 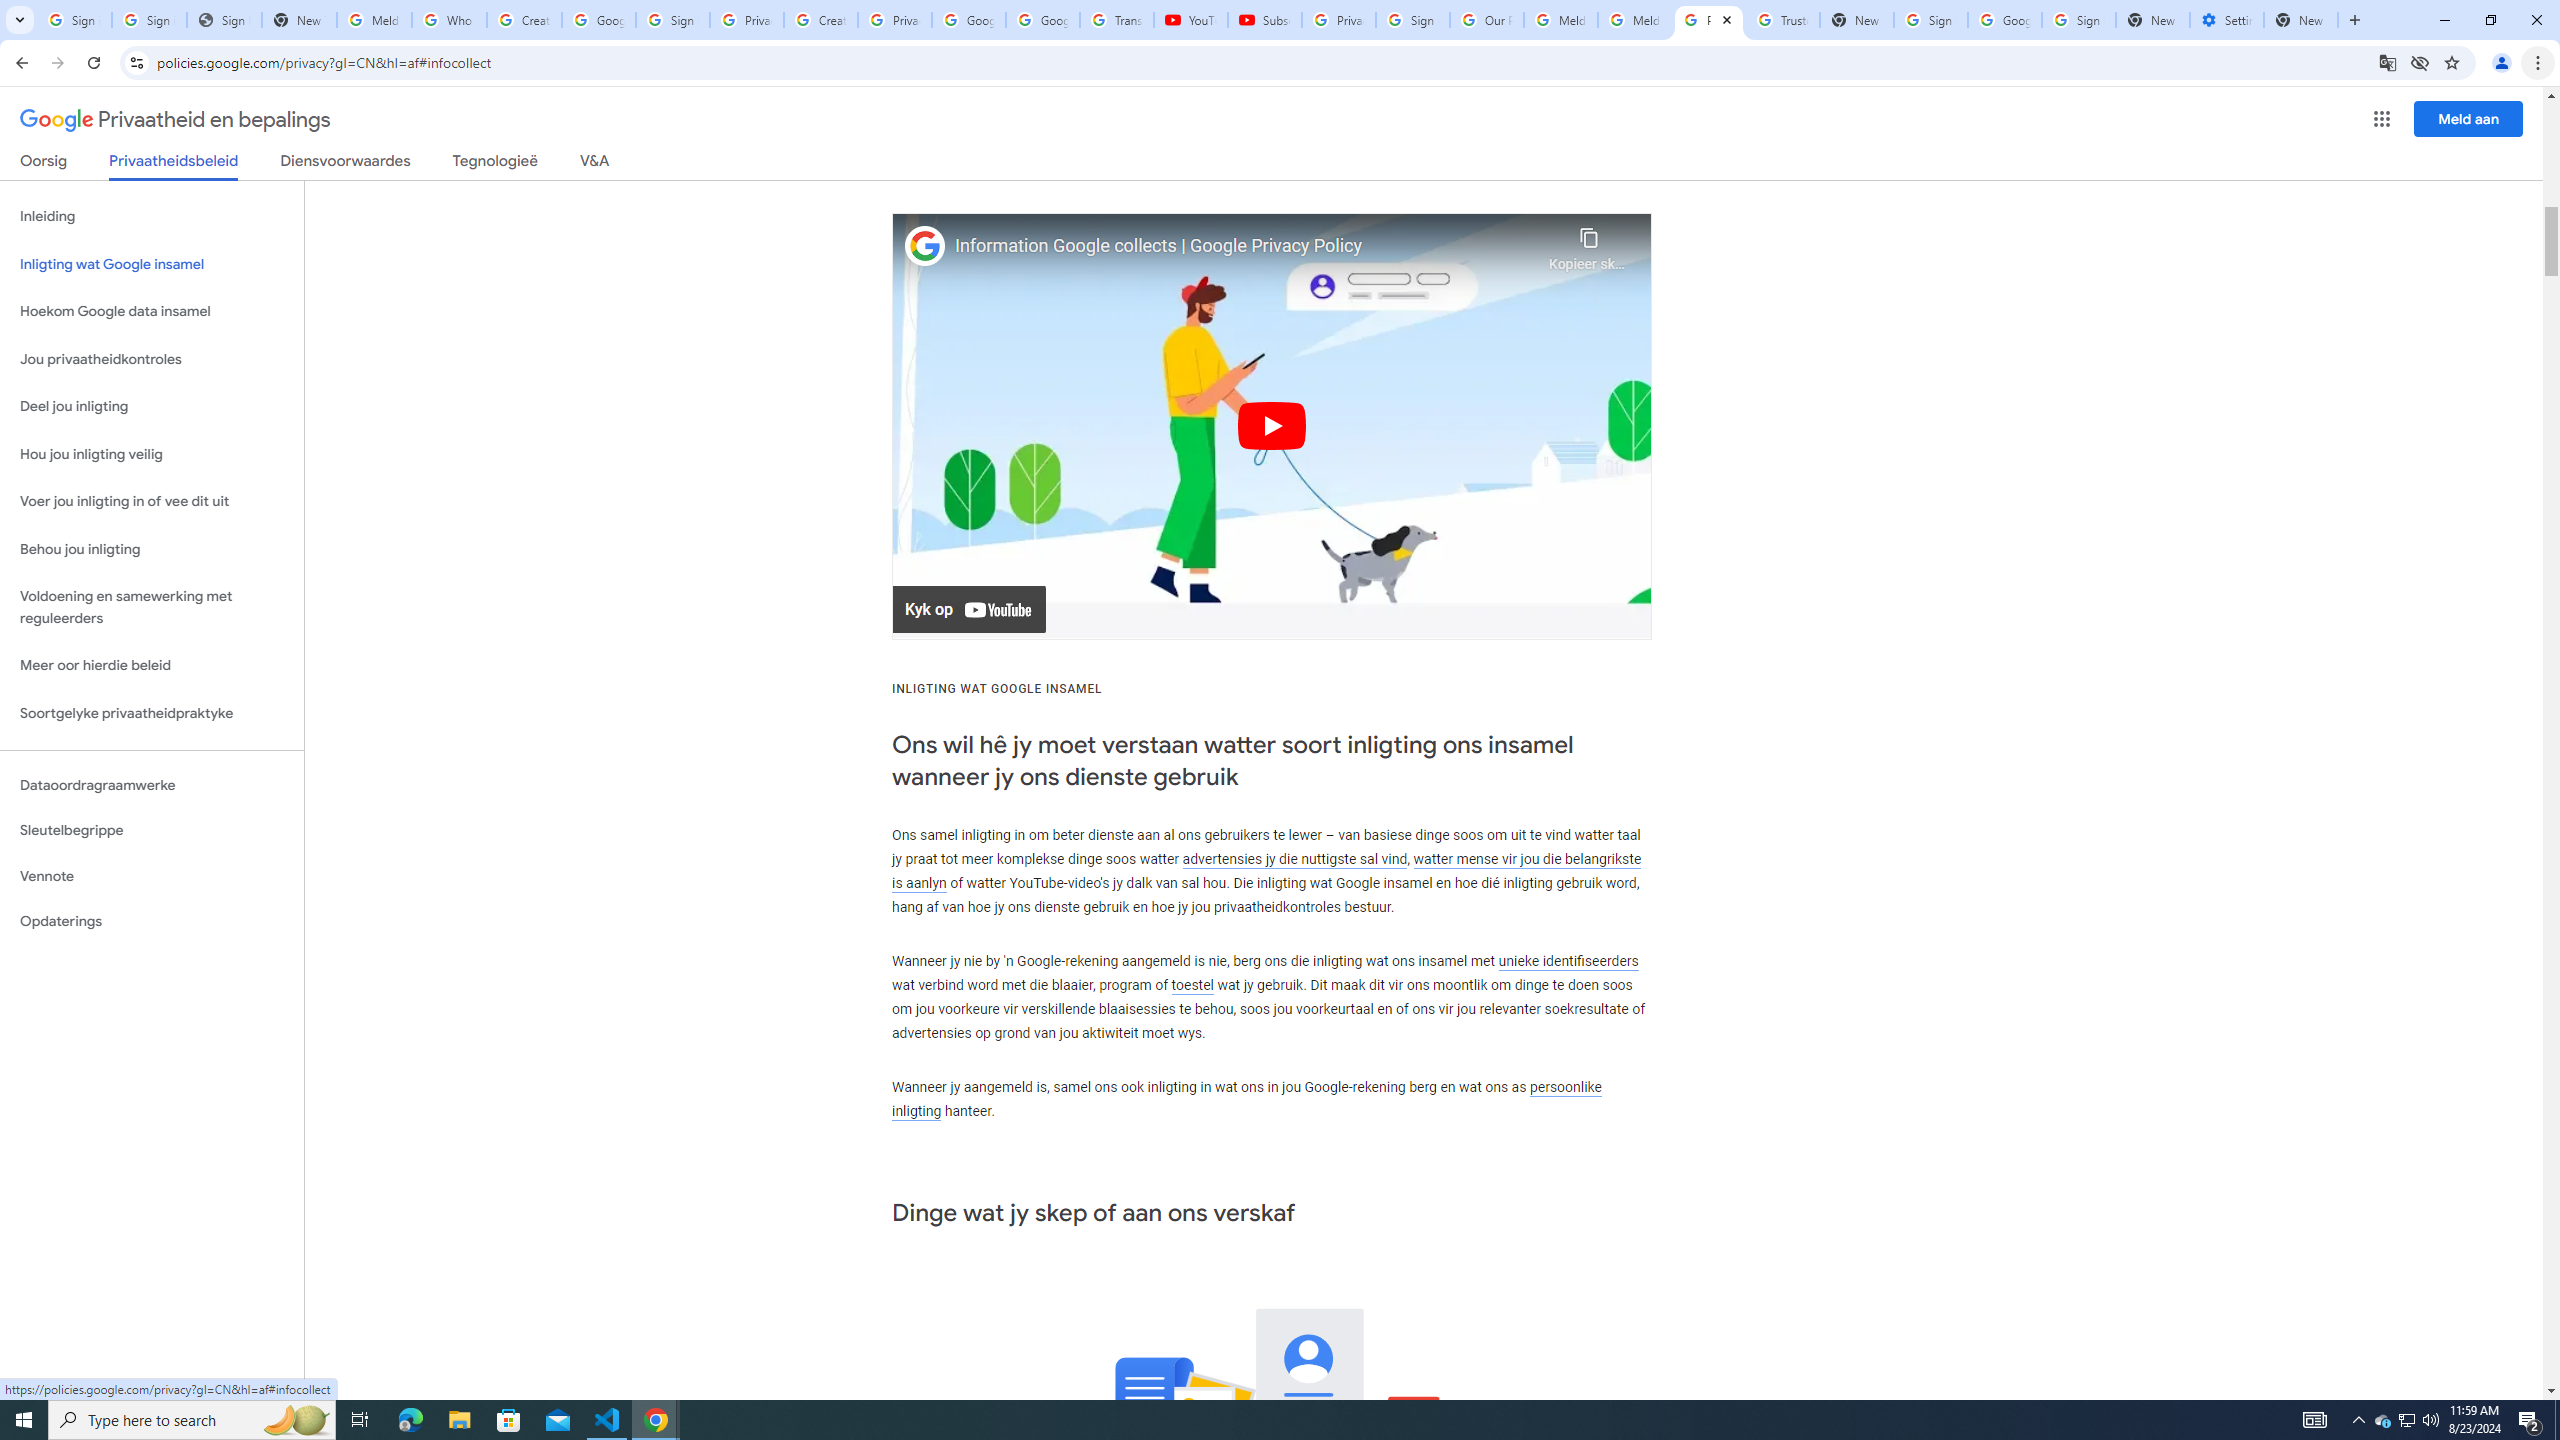 What do you see at coordinates (174, 166) in the screenshot?
I see `Privaatheidsbeleid` at bounding box center [174, 166].